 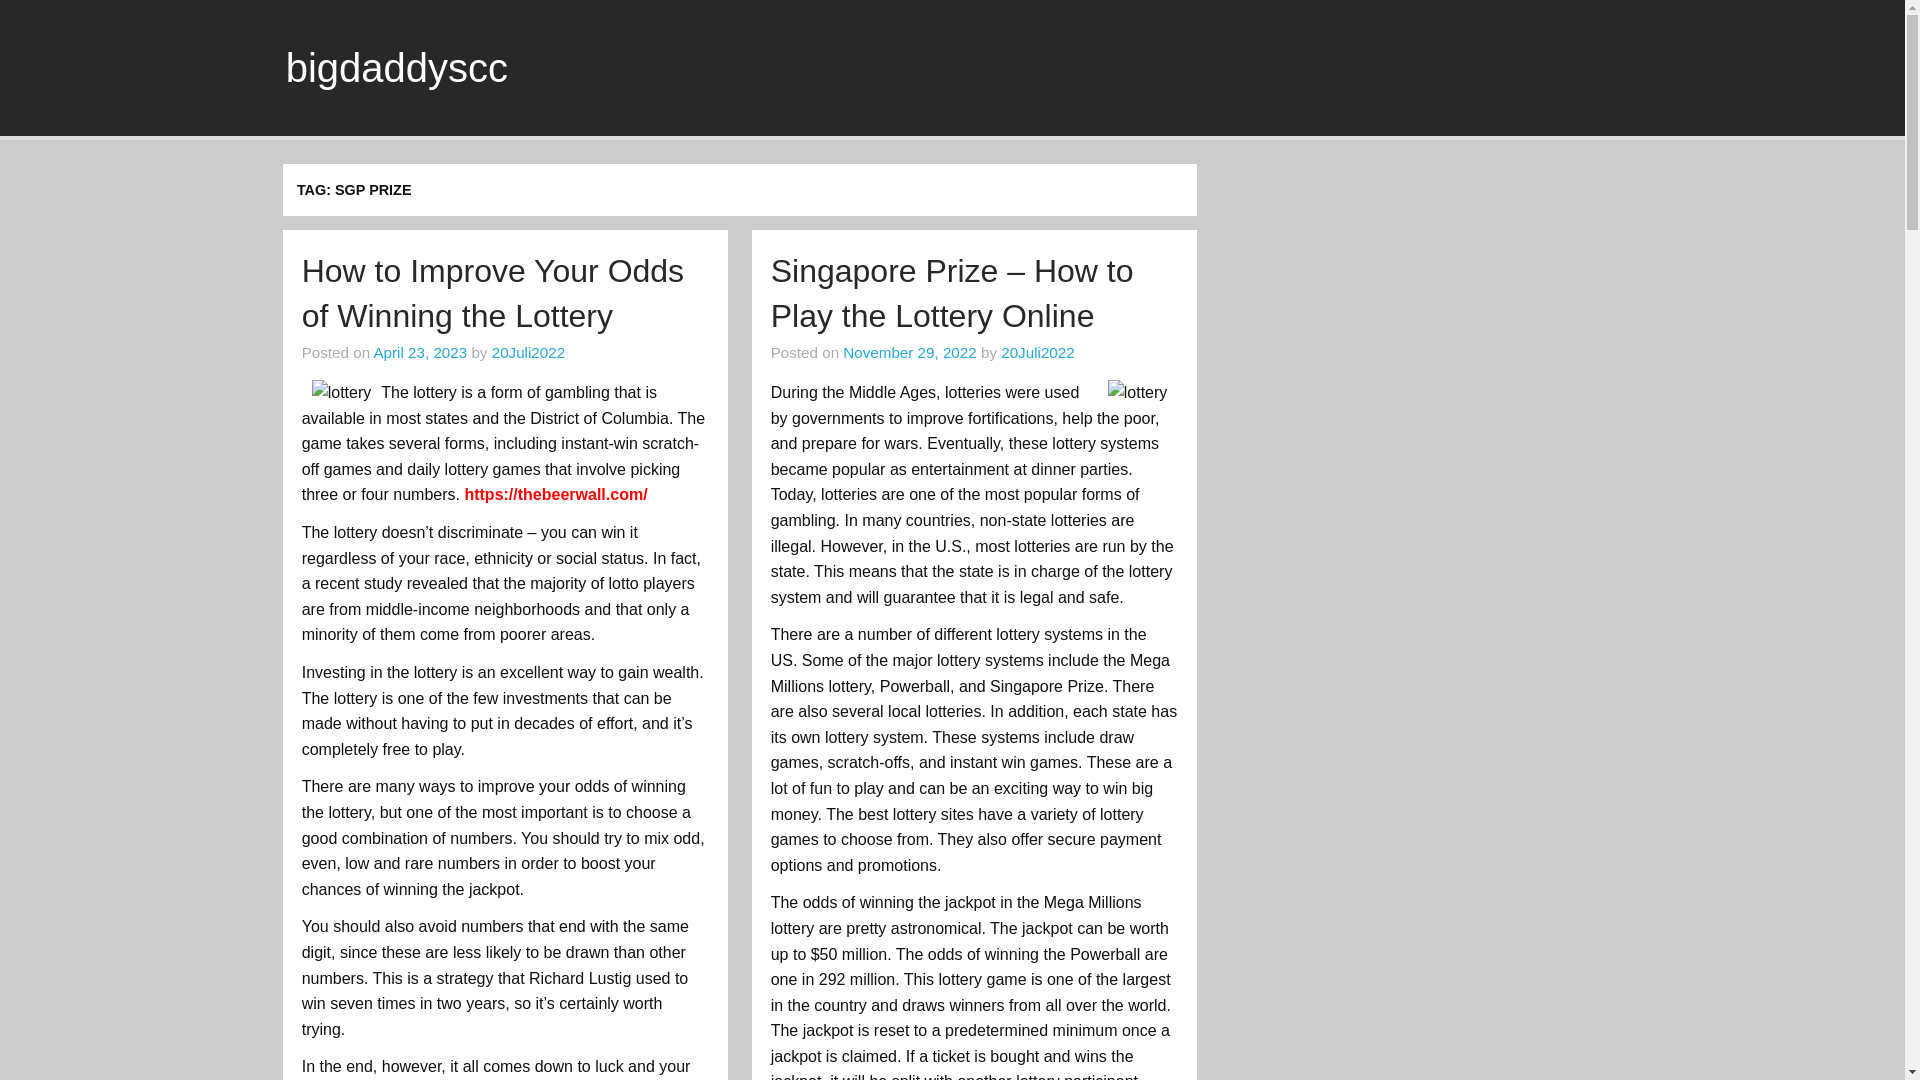 What do you see at coordinates (908, 352) in the screenshot?
I see `2:28 pm` at bounding box center [908, 352].